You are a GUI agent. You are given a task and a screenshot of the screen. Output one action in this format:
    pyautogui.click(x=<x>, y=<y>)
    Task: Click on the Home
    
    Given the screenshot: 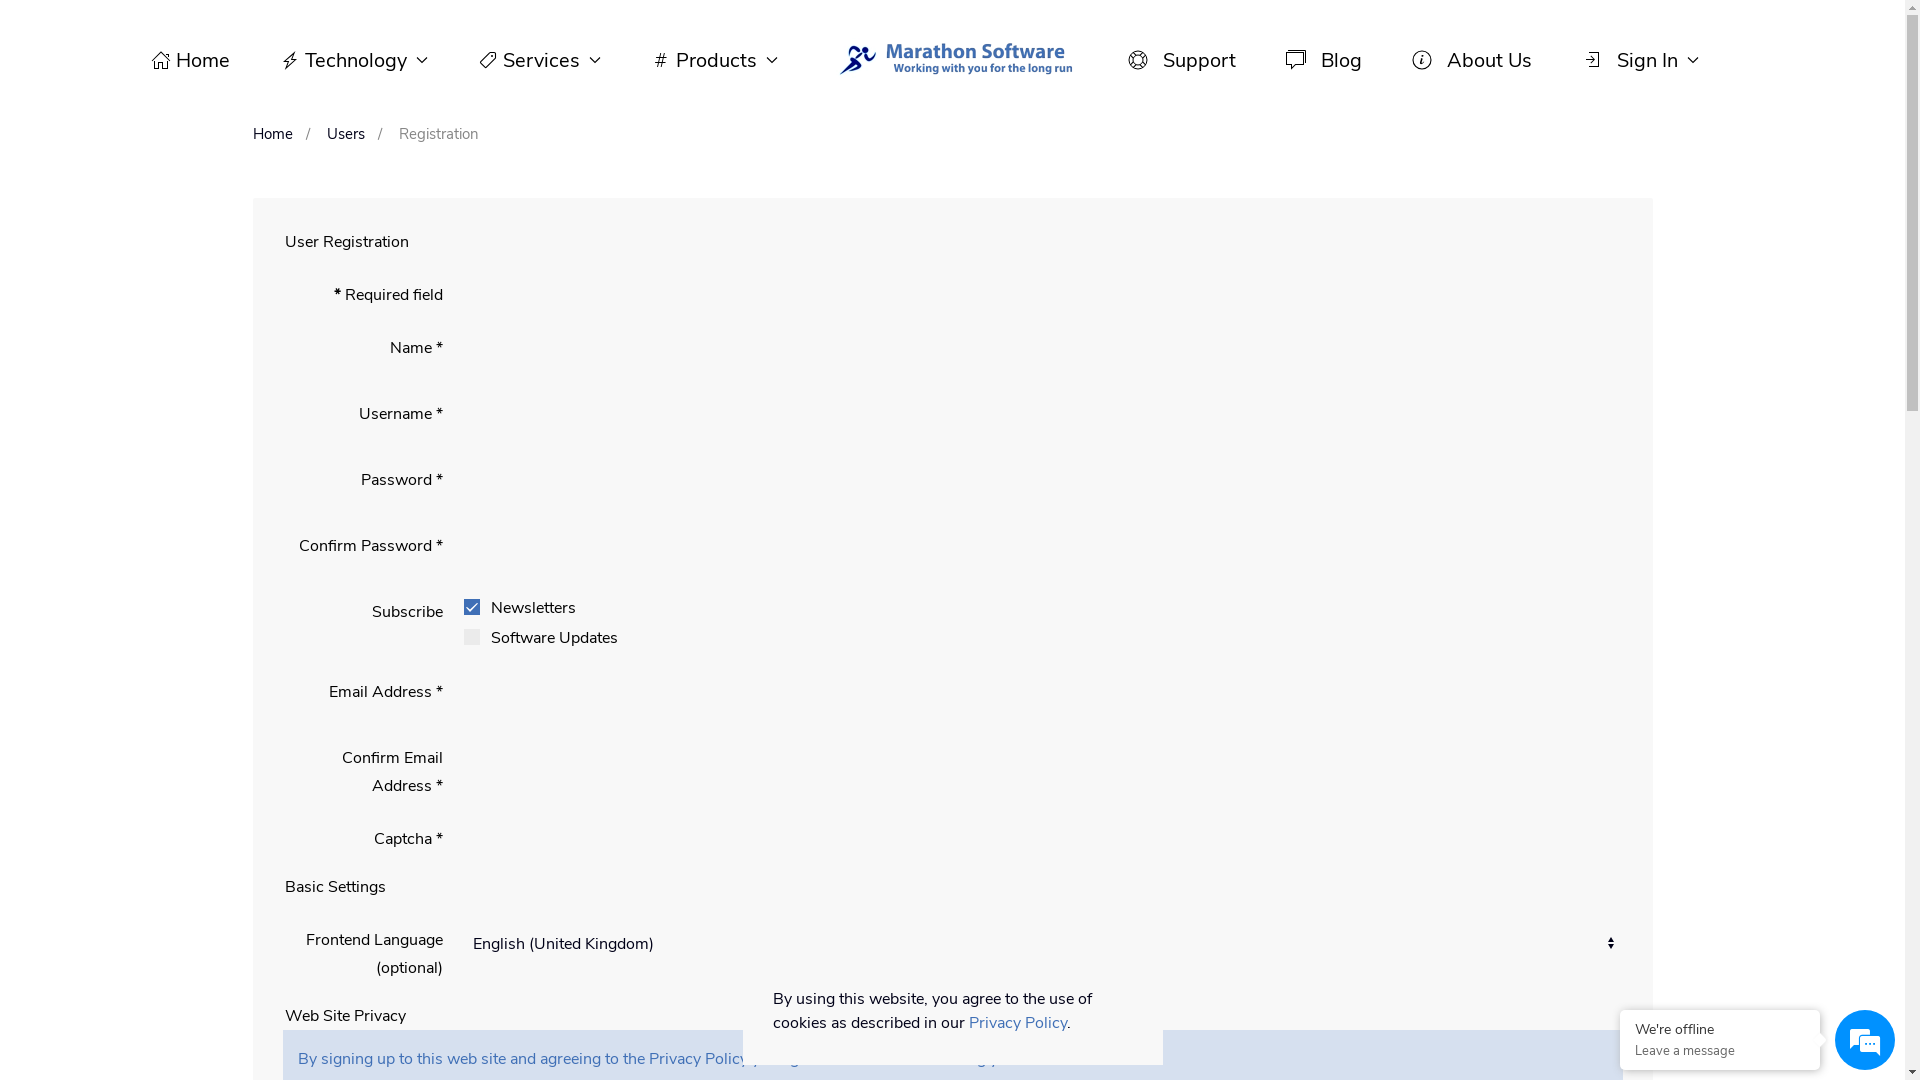 What is the action you would take?
    pyautogui.click(x=190, y=60)
    